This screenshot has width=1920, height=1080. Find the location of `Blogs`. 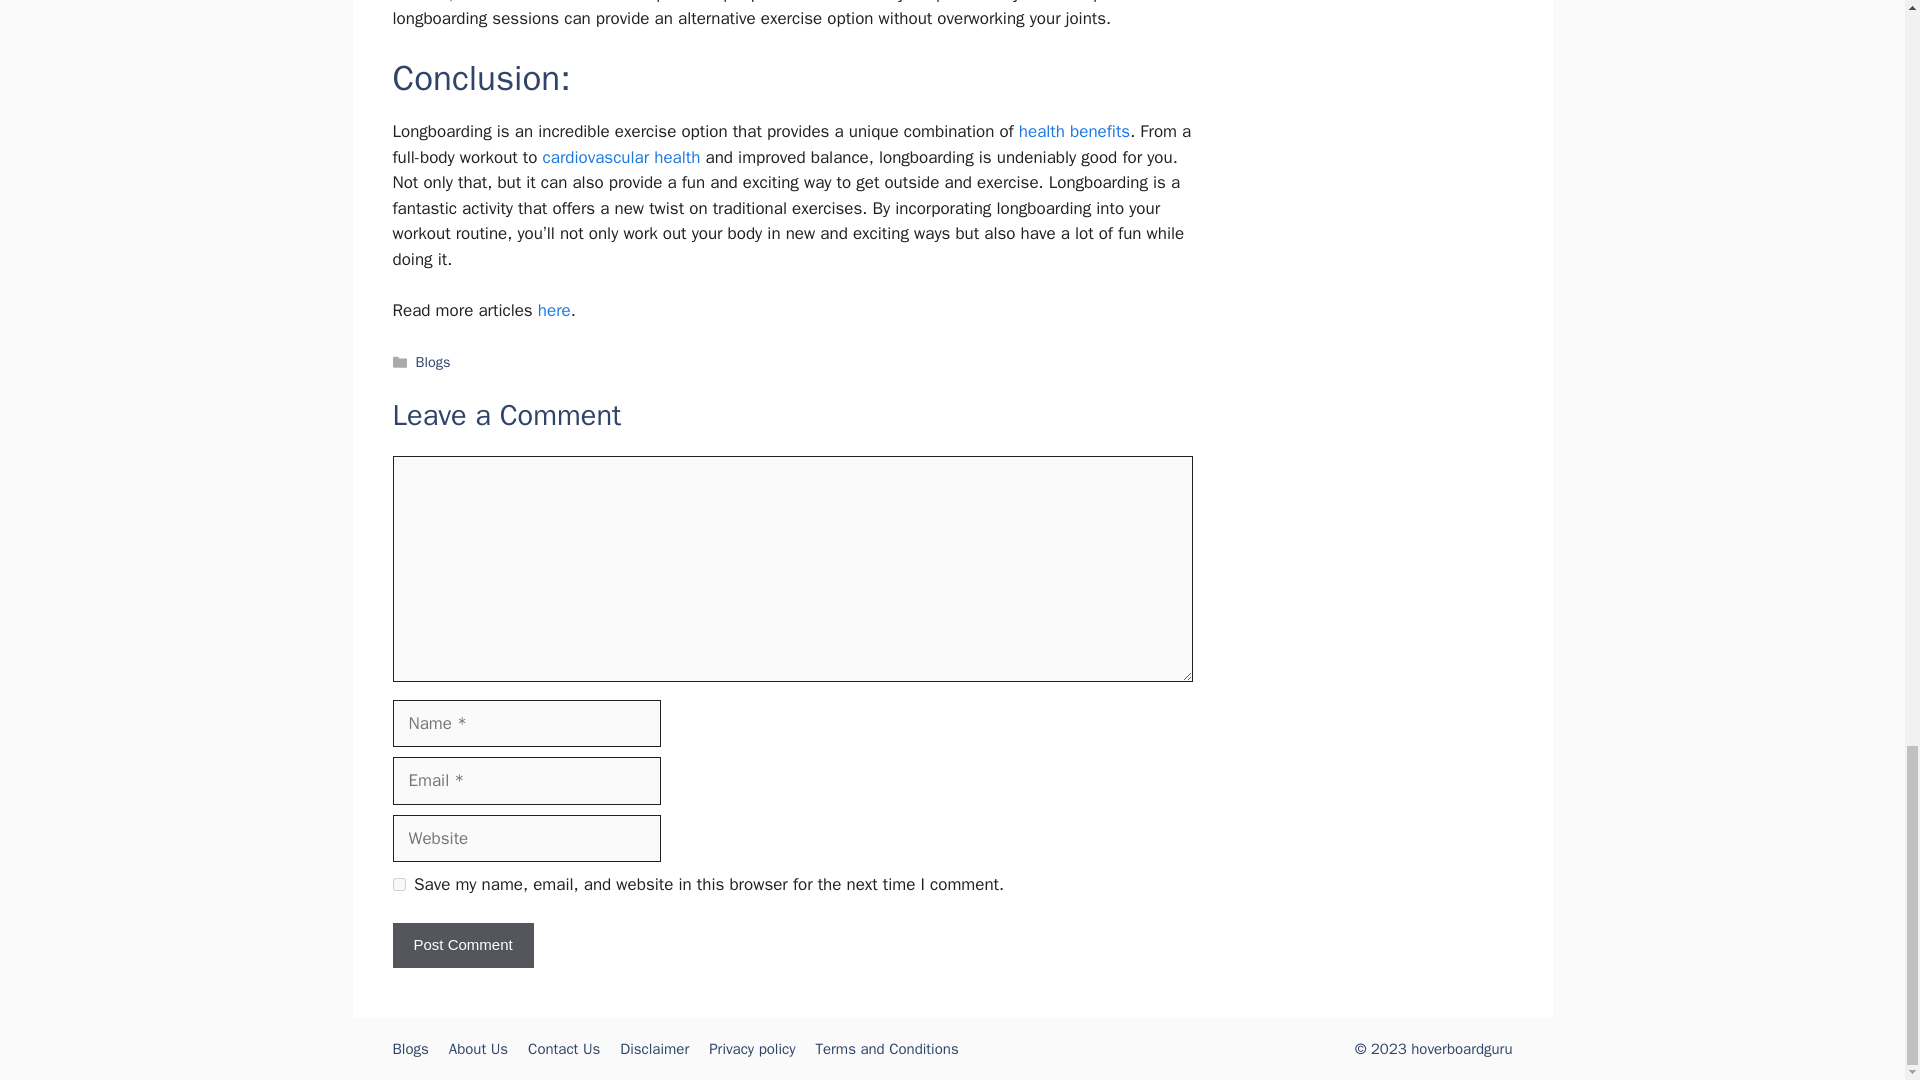

Blogs is located at coordinates (434, 362).